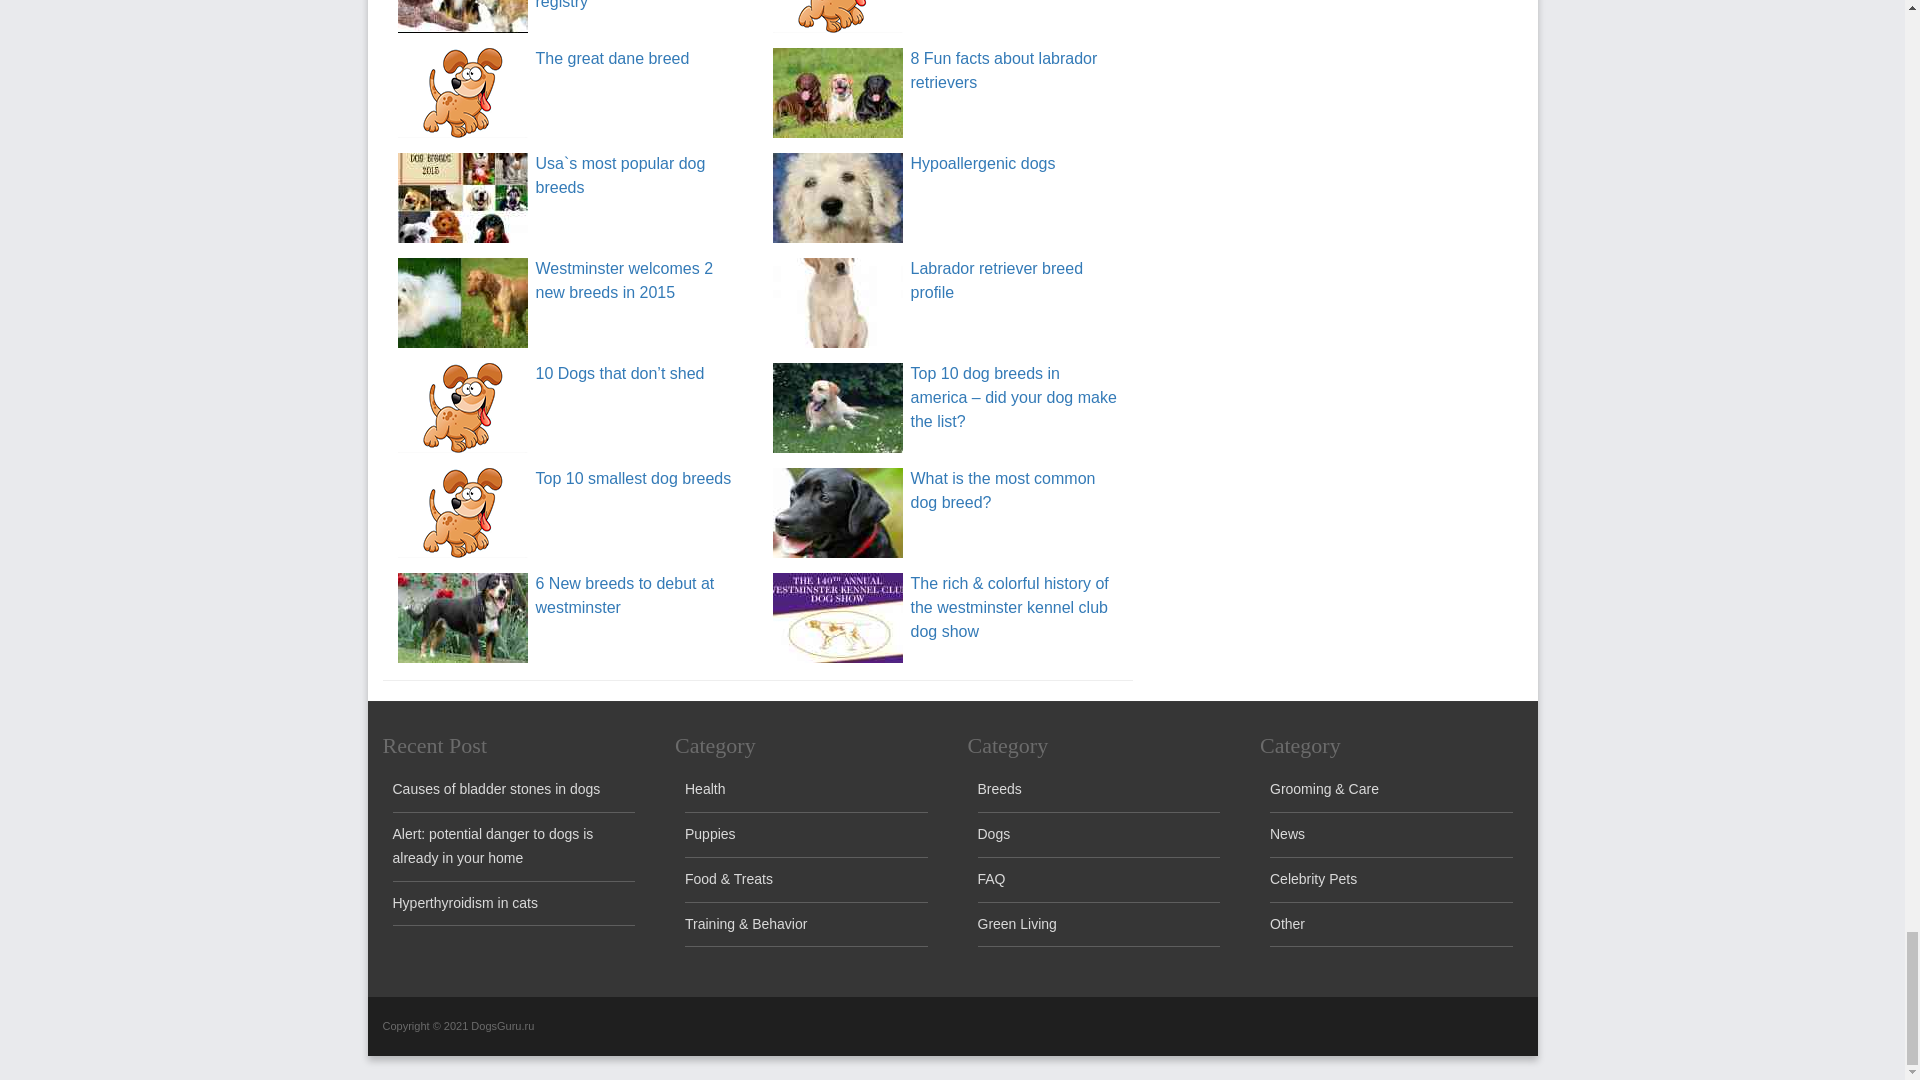 Image resolution: width=1920 pixels, height=1080 pixels. I want to click on The great dane breed, so click(462, 92).